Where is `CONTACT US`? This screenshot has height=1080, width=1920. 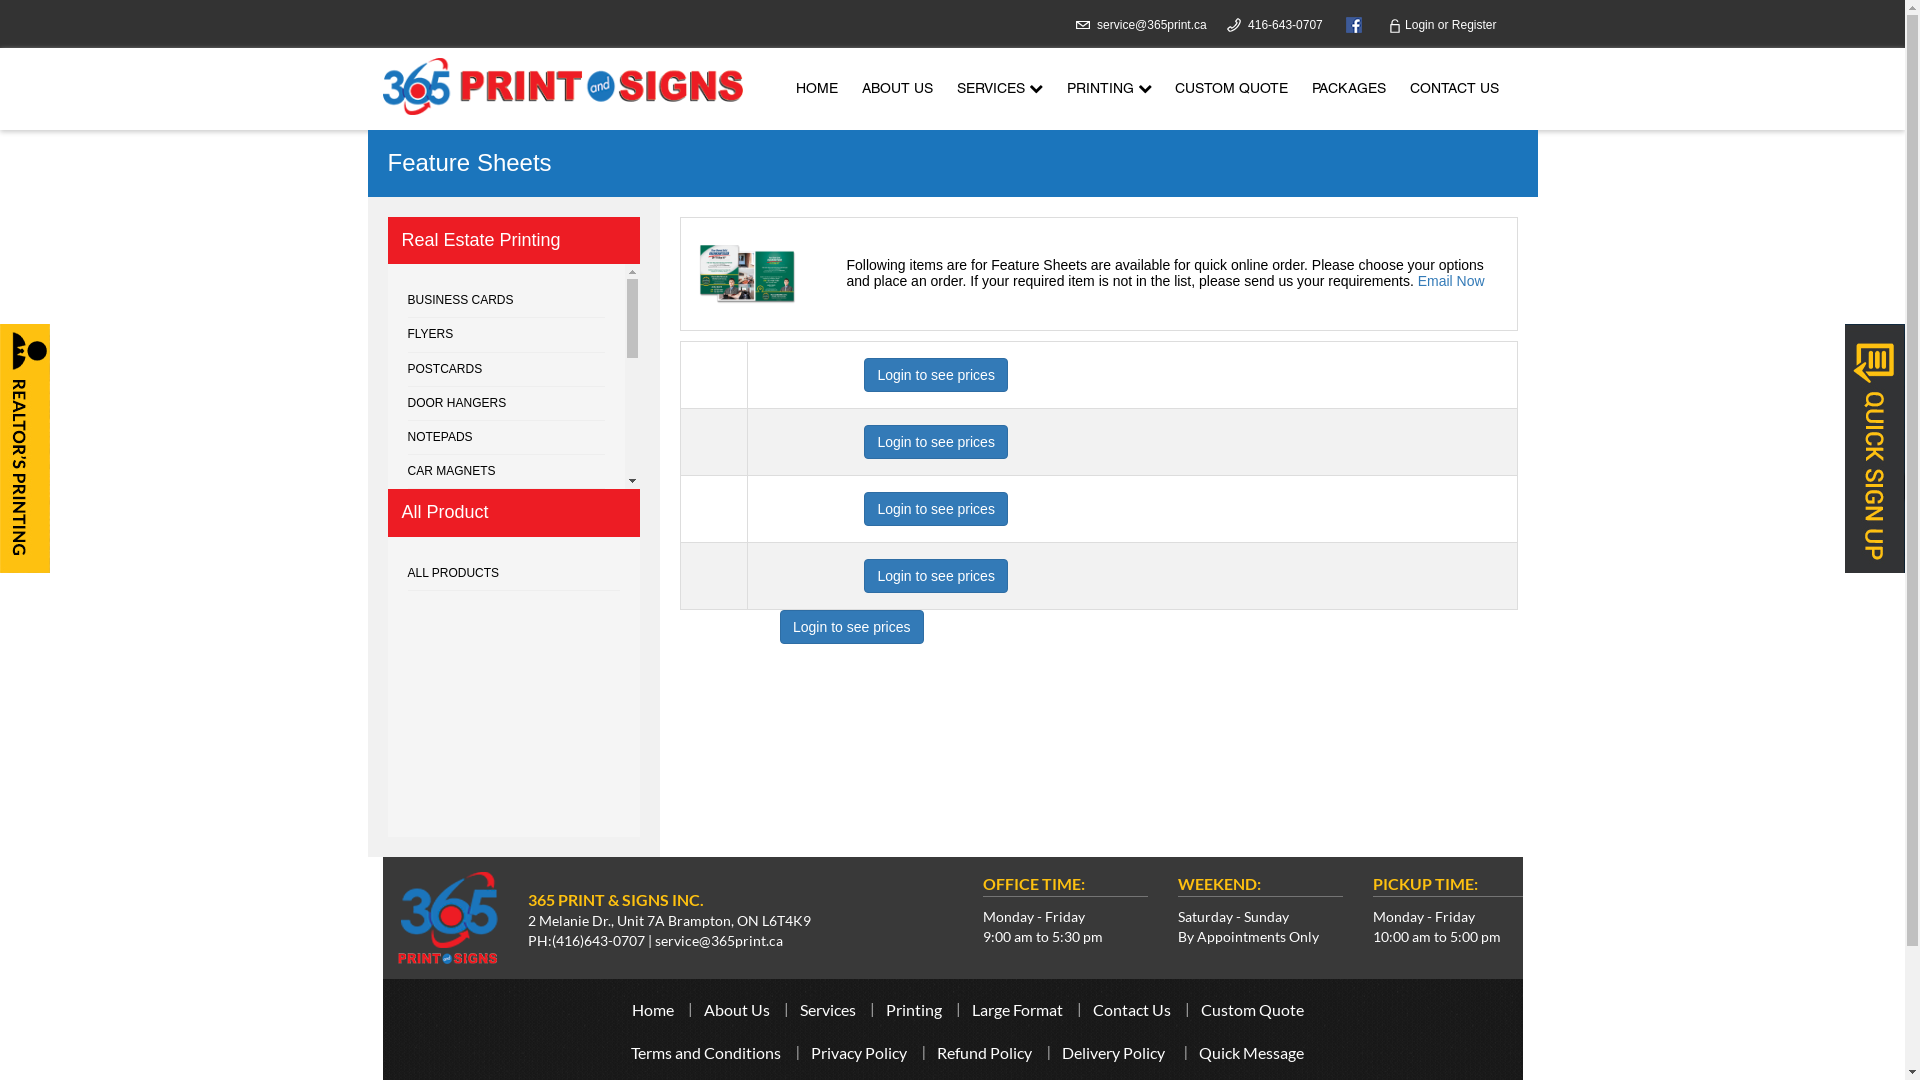 CONTACT US is located at coordinates (1454, 90).